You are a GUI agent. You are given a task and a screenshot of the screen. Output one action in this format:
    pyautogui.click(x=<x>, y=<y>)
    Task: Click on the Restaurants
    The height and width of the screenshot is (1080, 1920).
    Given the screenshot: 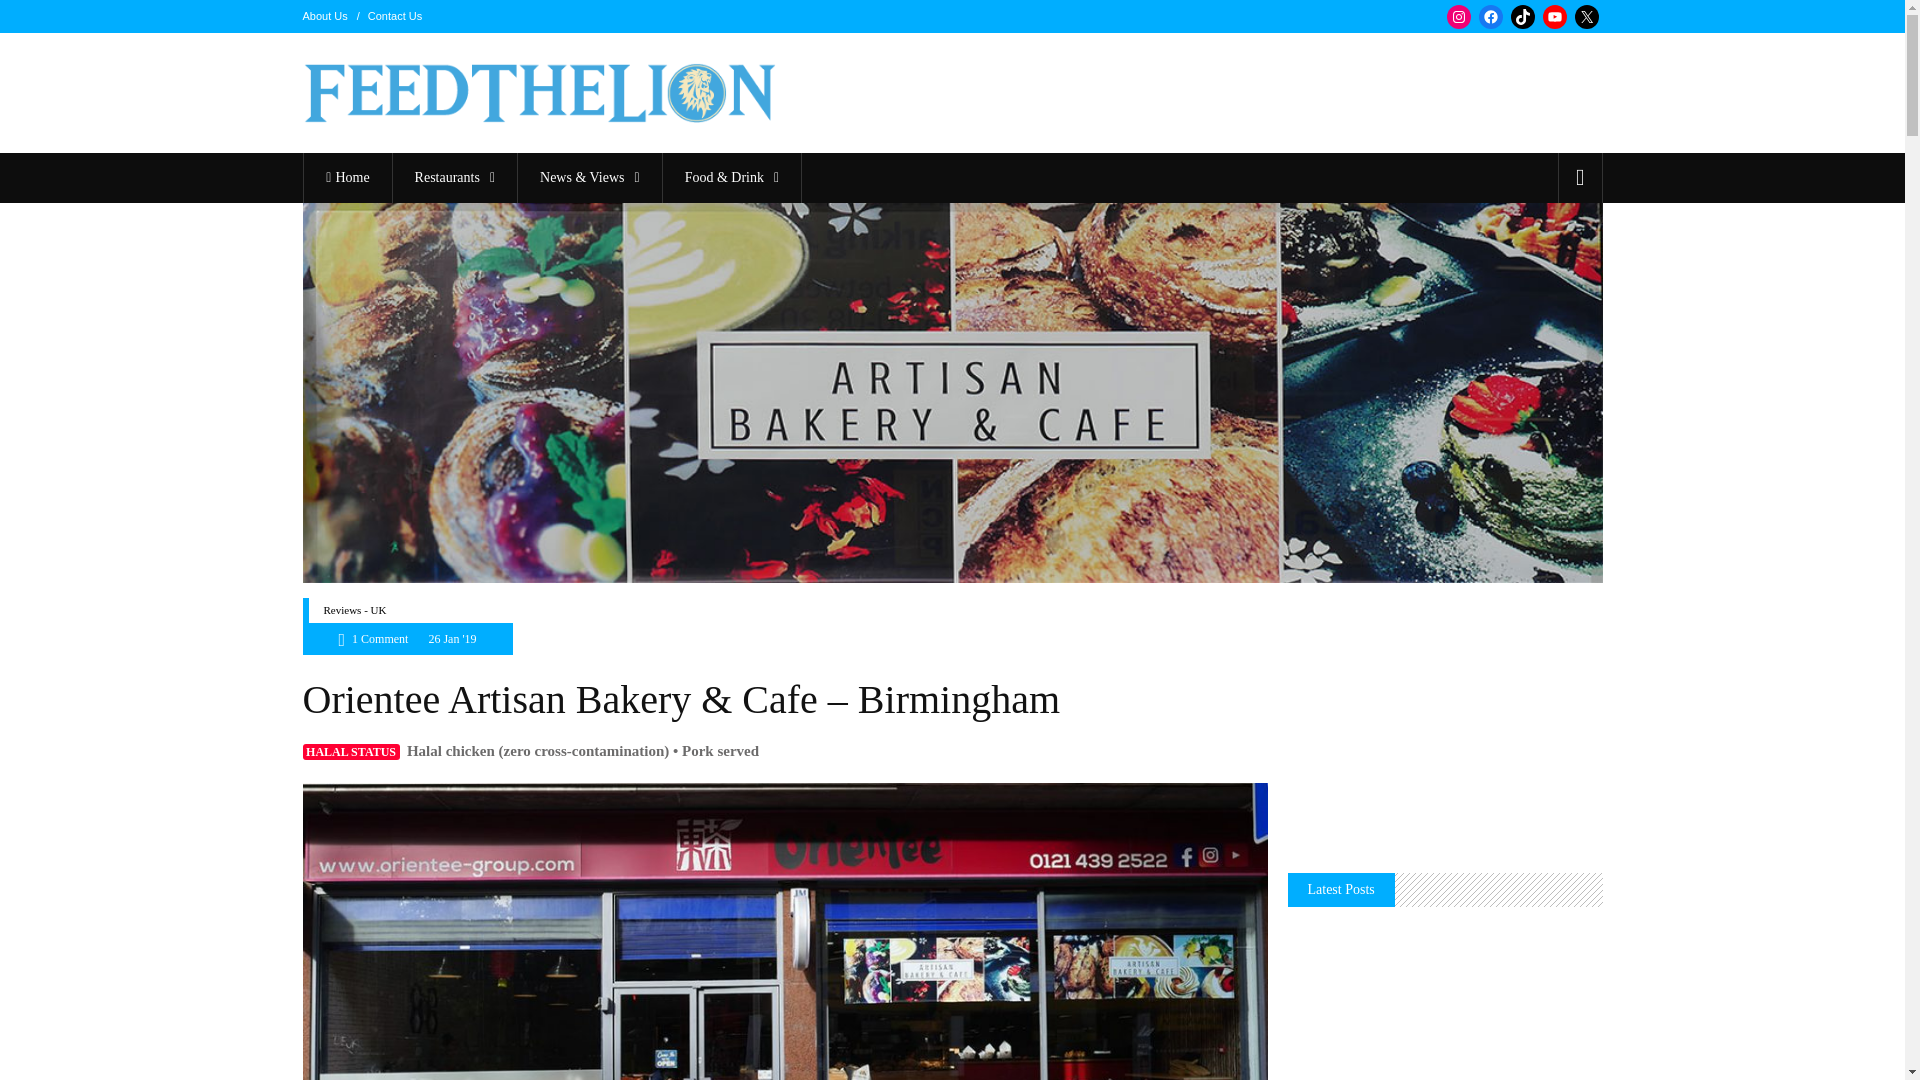 What is the action you would take?
    pyautogui.click(x=454, y=178)
    